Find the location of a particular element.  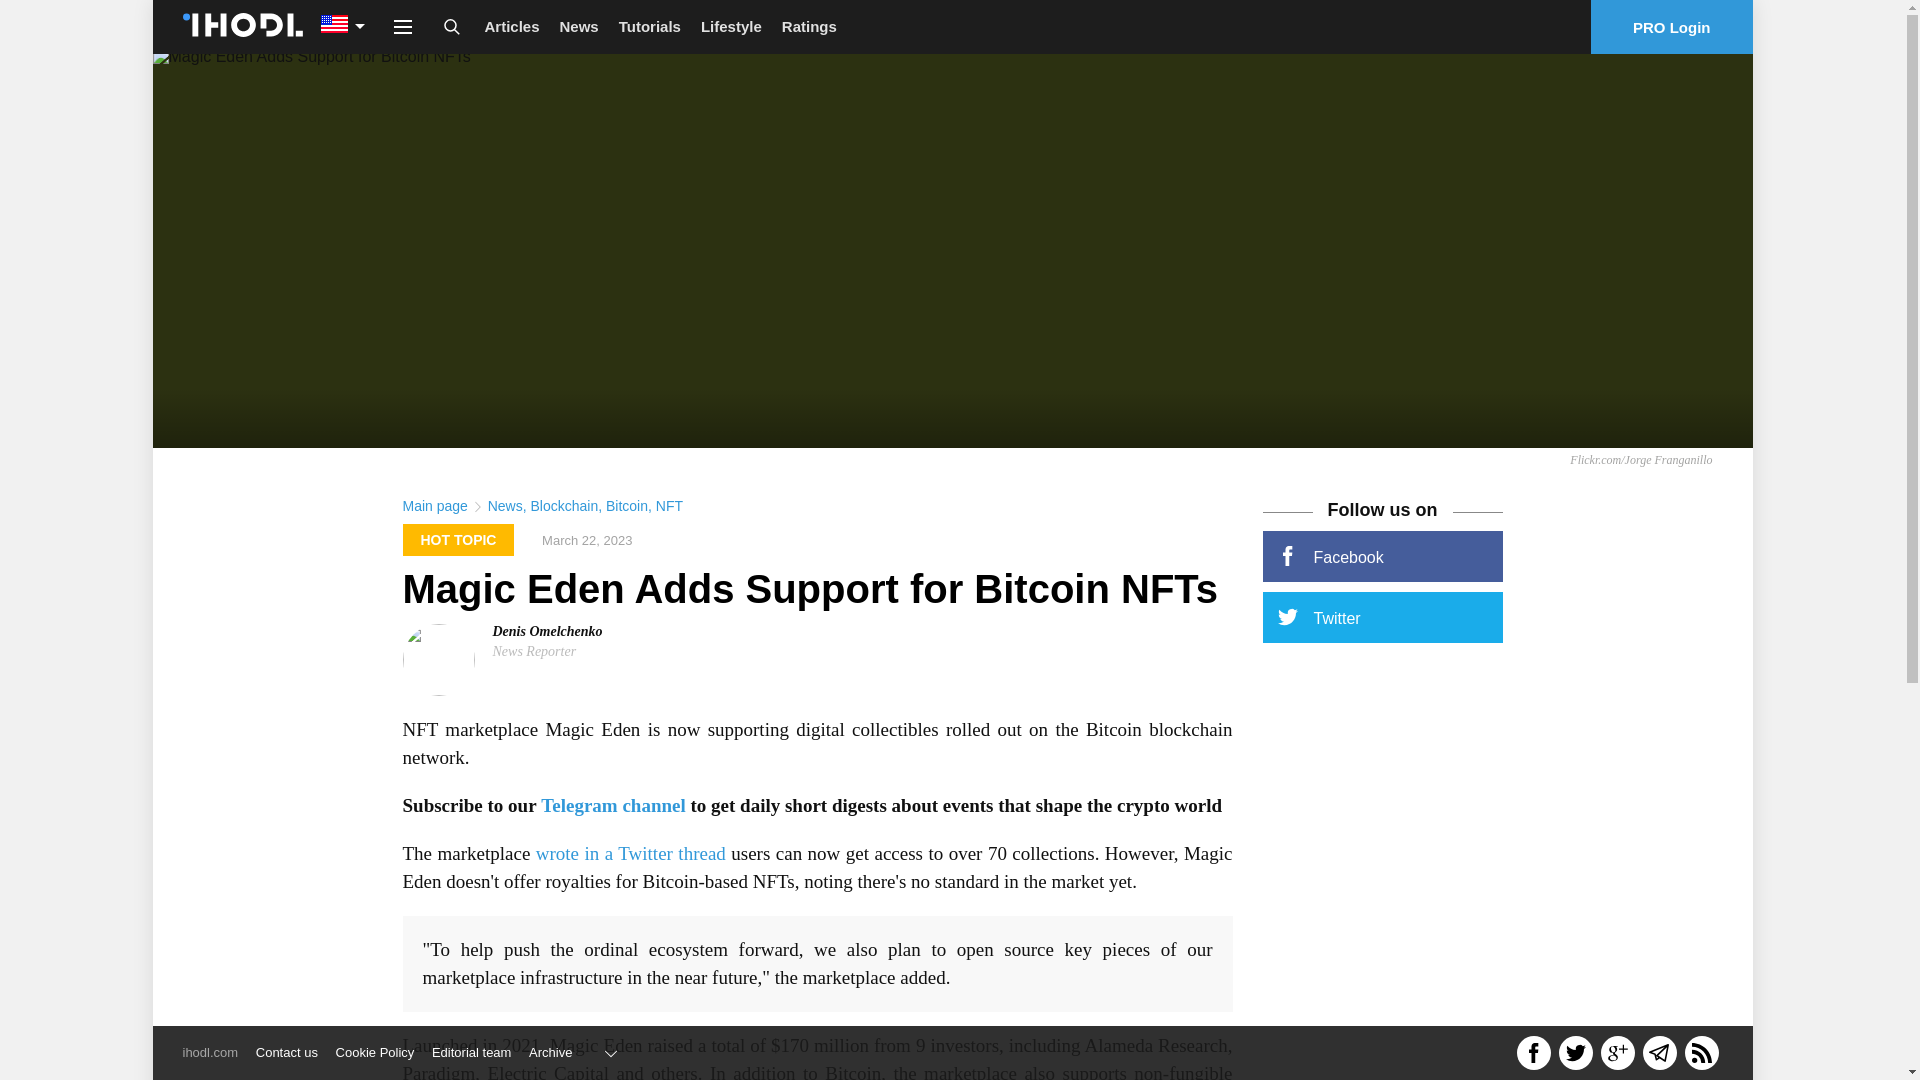

News is located at coordinates (578, 27).